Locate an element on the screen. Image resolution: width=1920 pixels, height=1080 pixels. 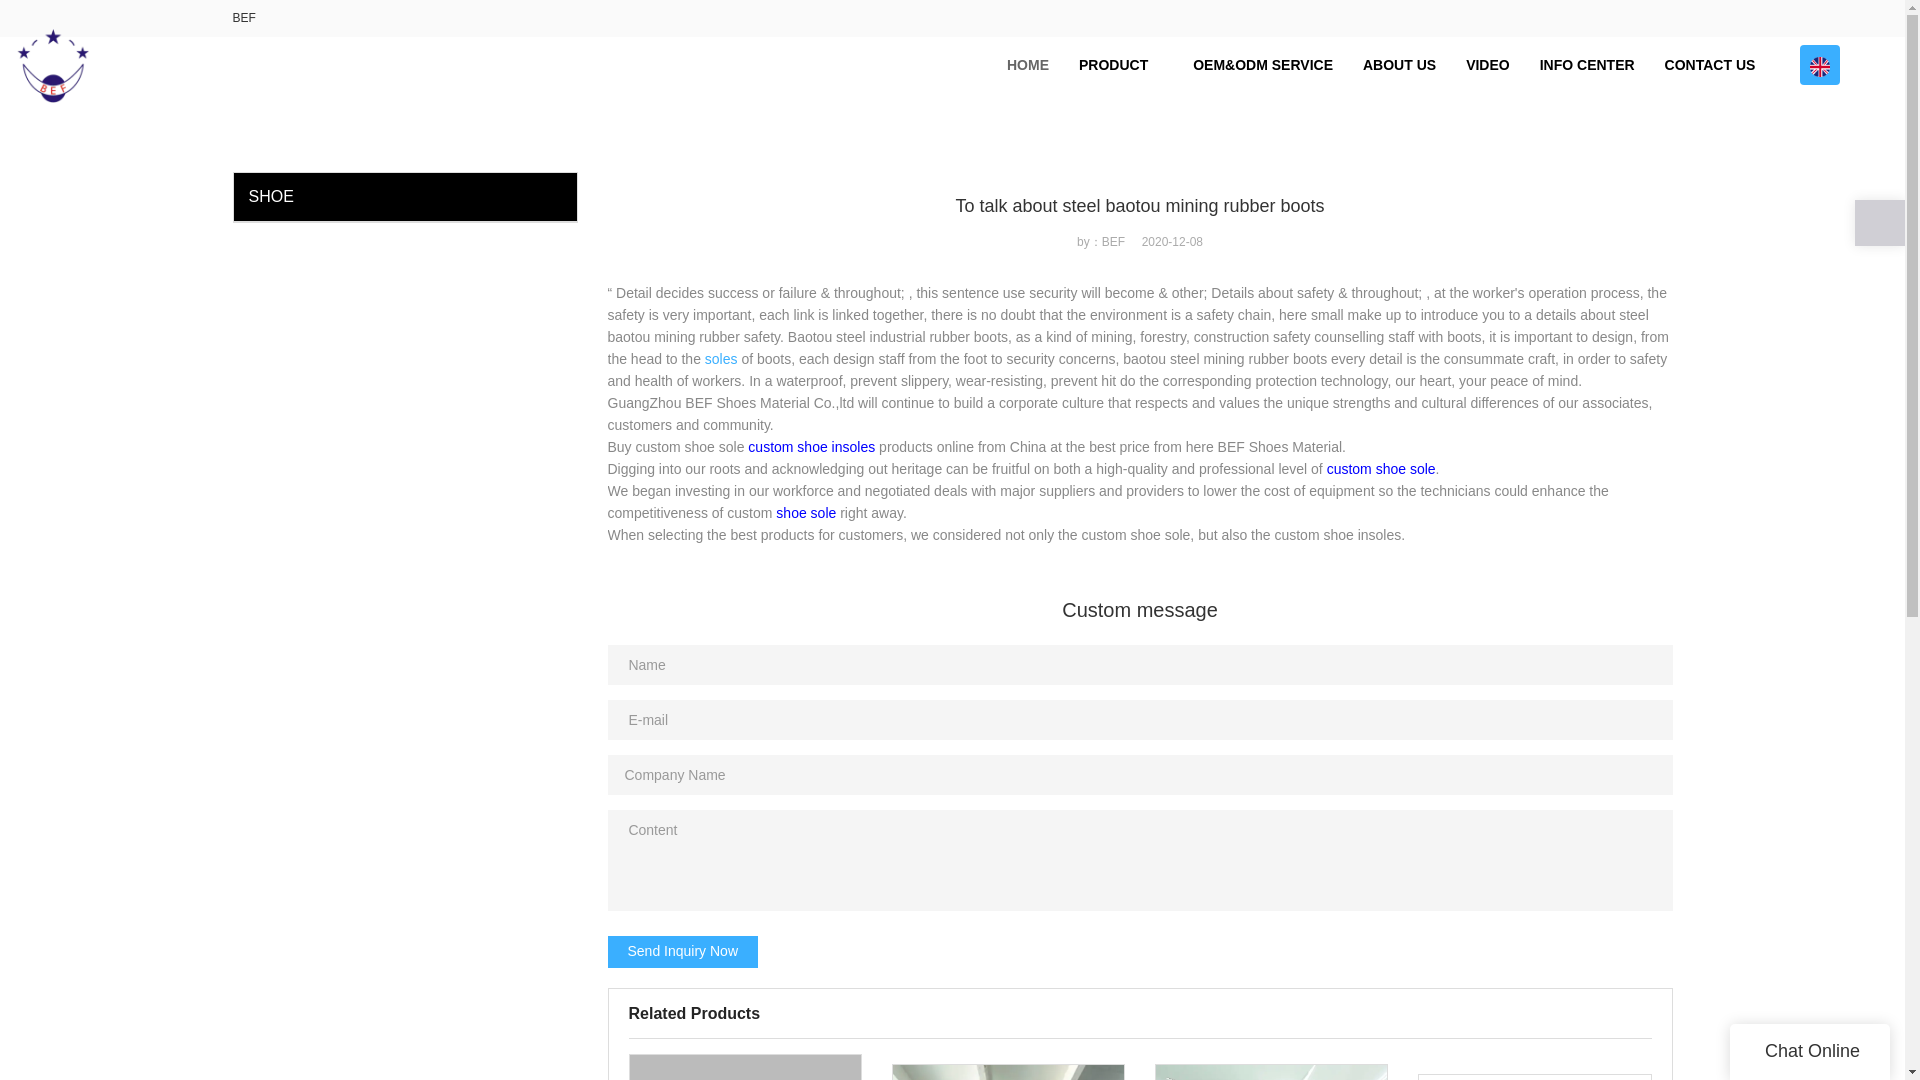
ABOUT US is located at coordinates (1399, 65).